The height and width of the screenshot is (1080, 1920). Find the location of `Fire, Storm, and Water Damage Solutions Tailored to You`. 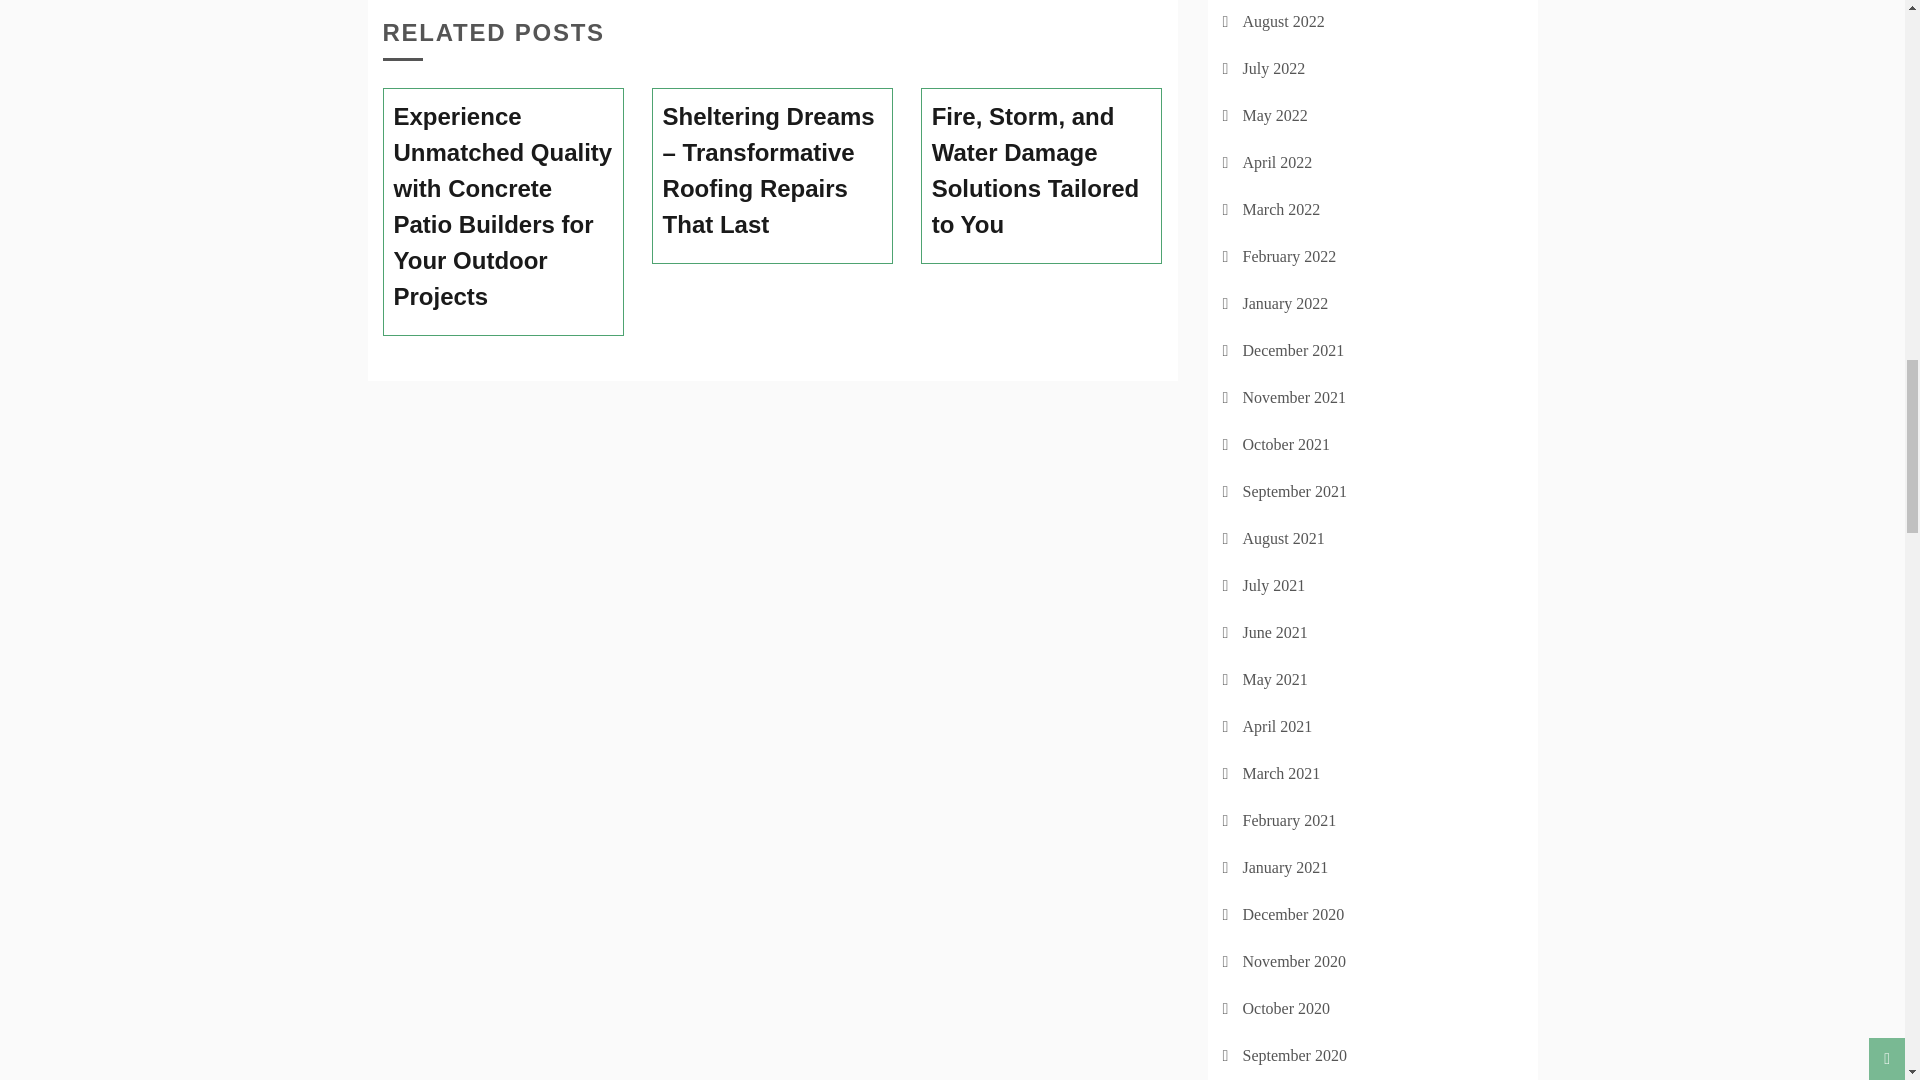

Fire, Storm, and Water Damage Solutions Tailored to You is located at coordinates (1042, 171).